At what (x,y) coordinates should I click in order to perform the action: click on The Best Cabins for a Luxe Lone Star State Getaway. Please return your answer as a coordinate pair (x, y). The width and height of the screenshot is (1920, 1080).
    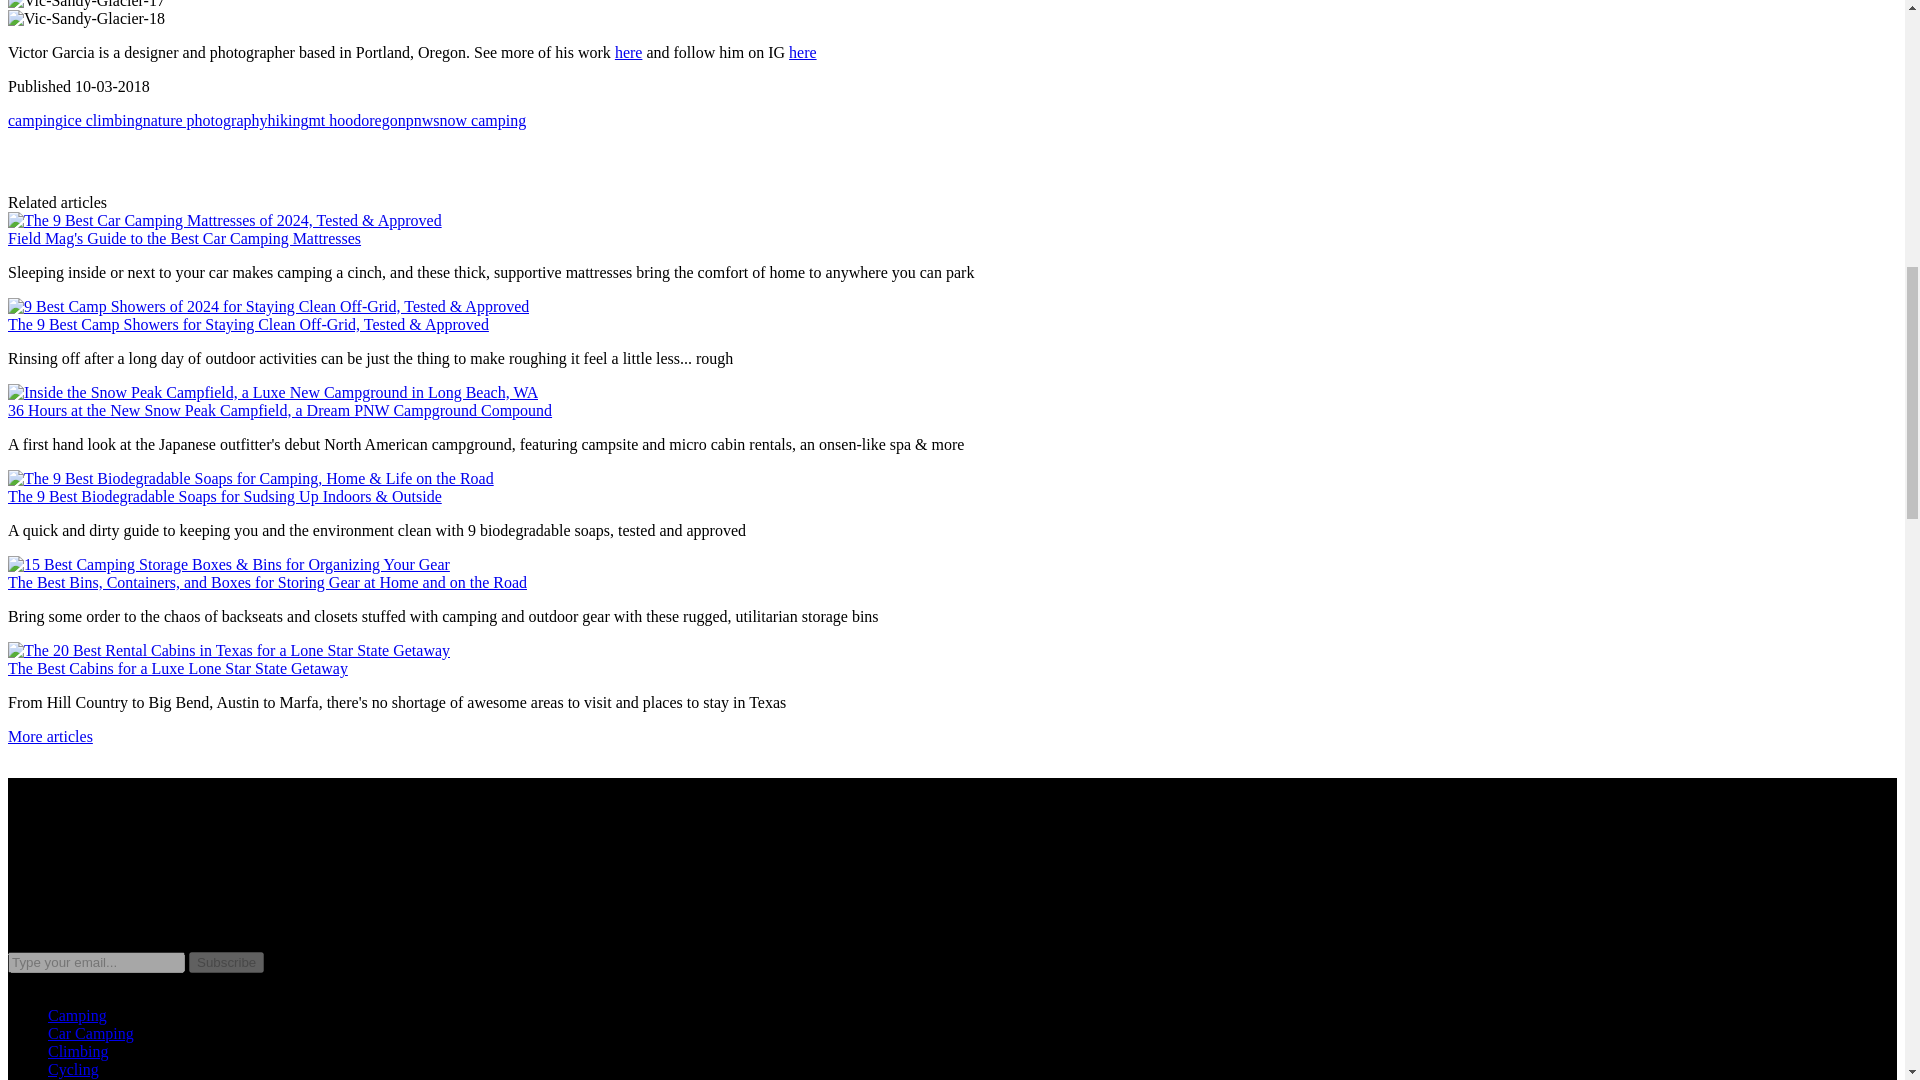
    Looking at the image, I should click on (177, 668).